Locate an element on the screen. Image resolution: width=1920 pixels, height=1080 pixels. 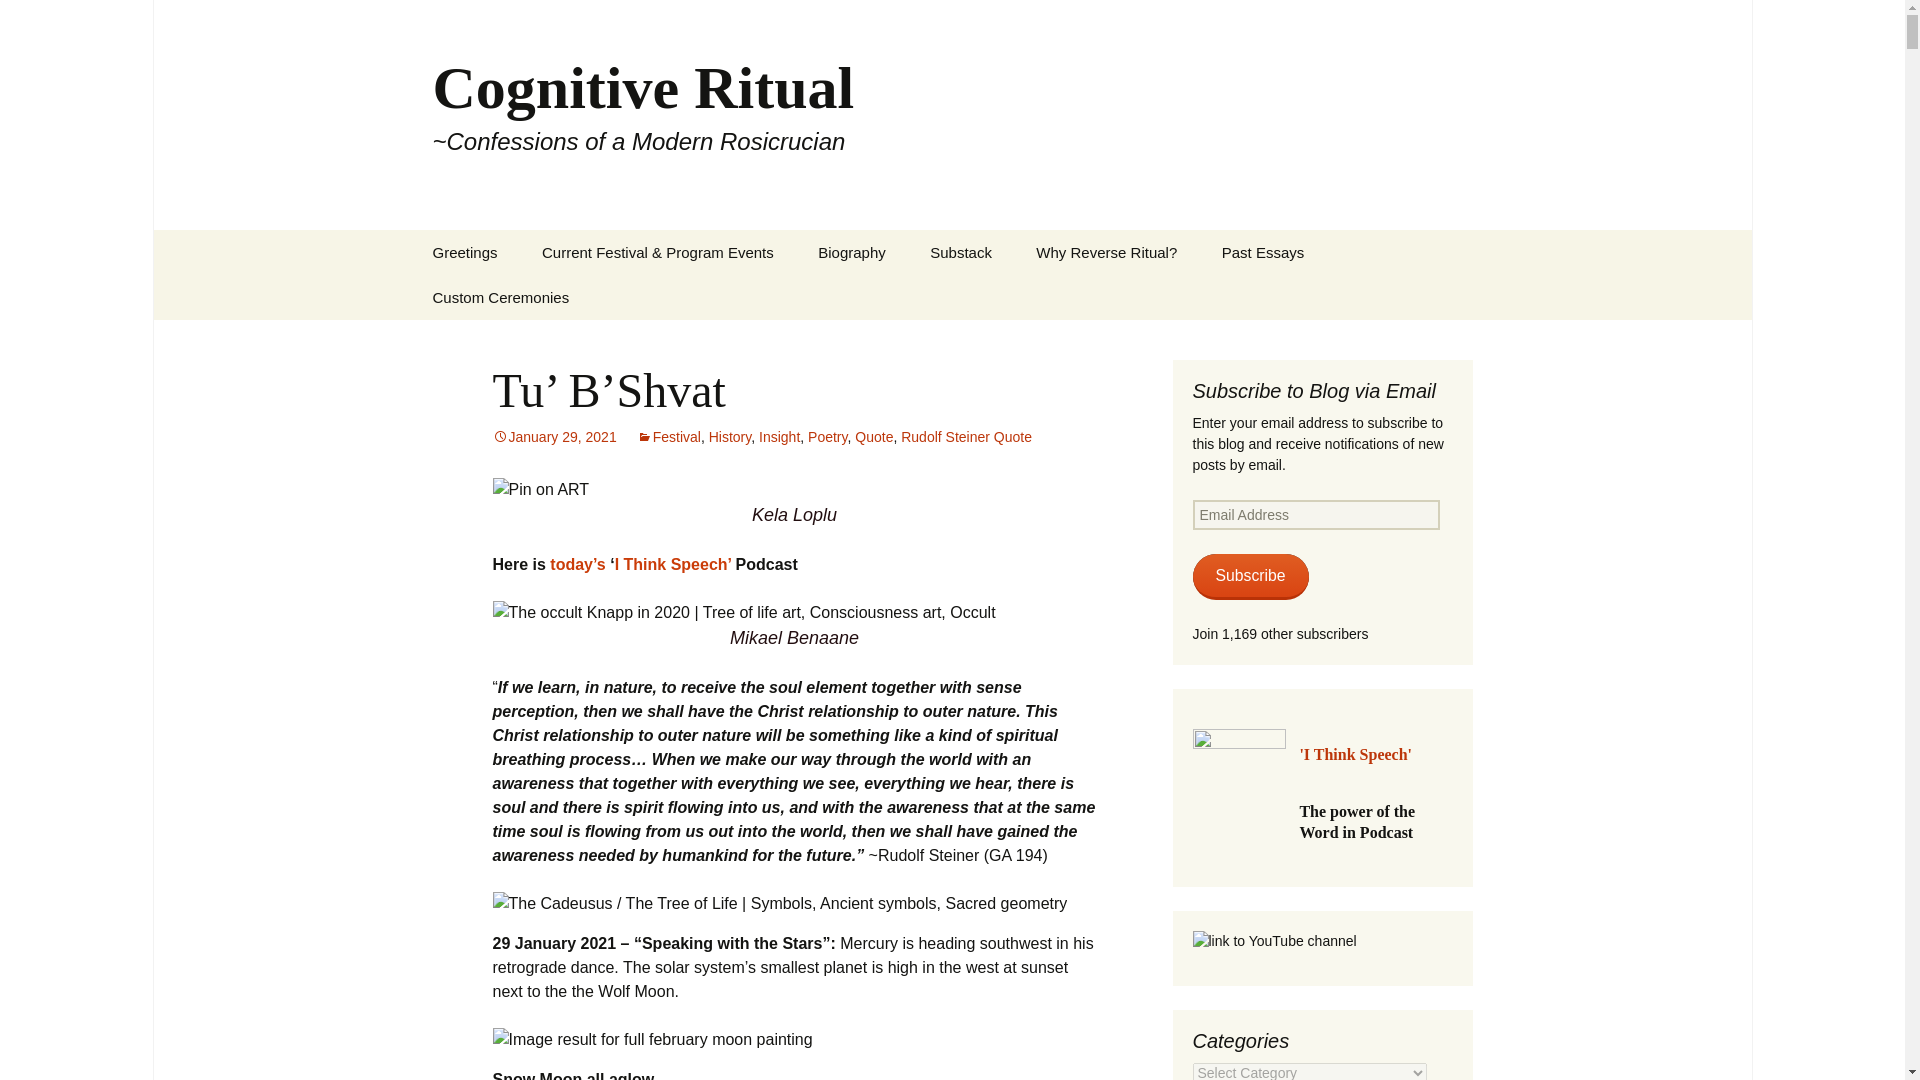
Poetry is located at coordinates (827, 436).